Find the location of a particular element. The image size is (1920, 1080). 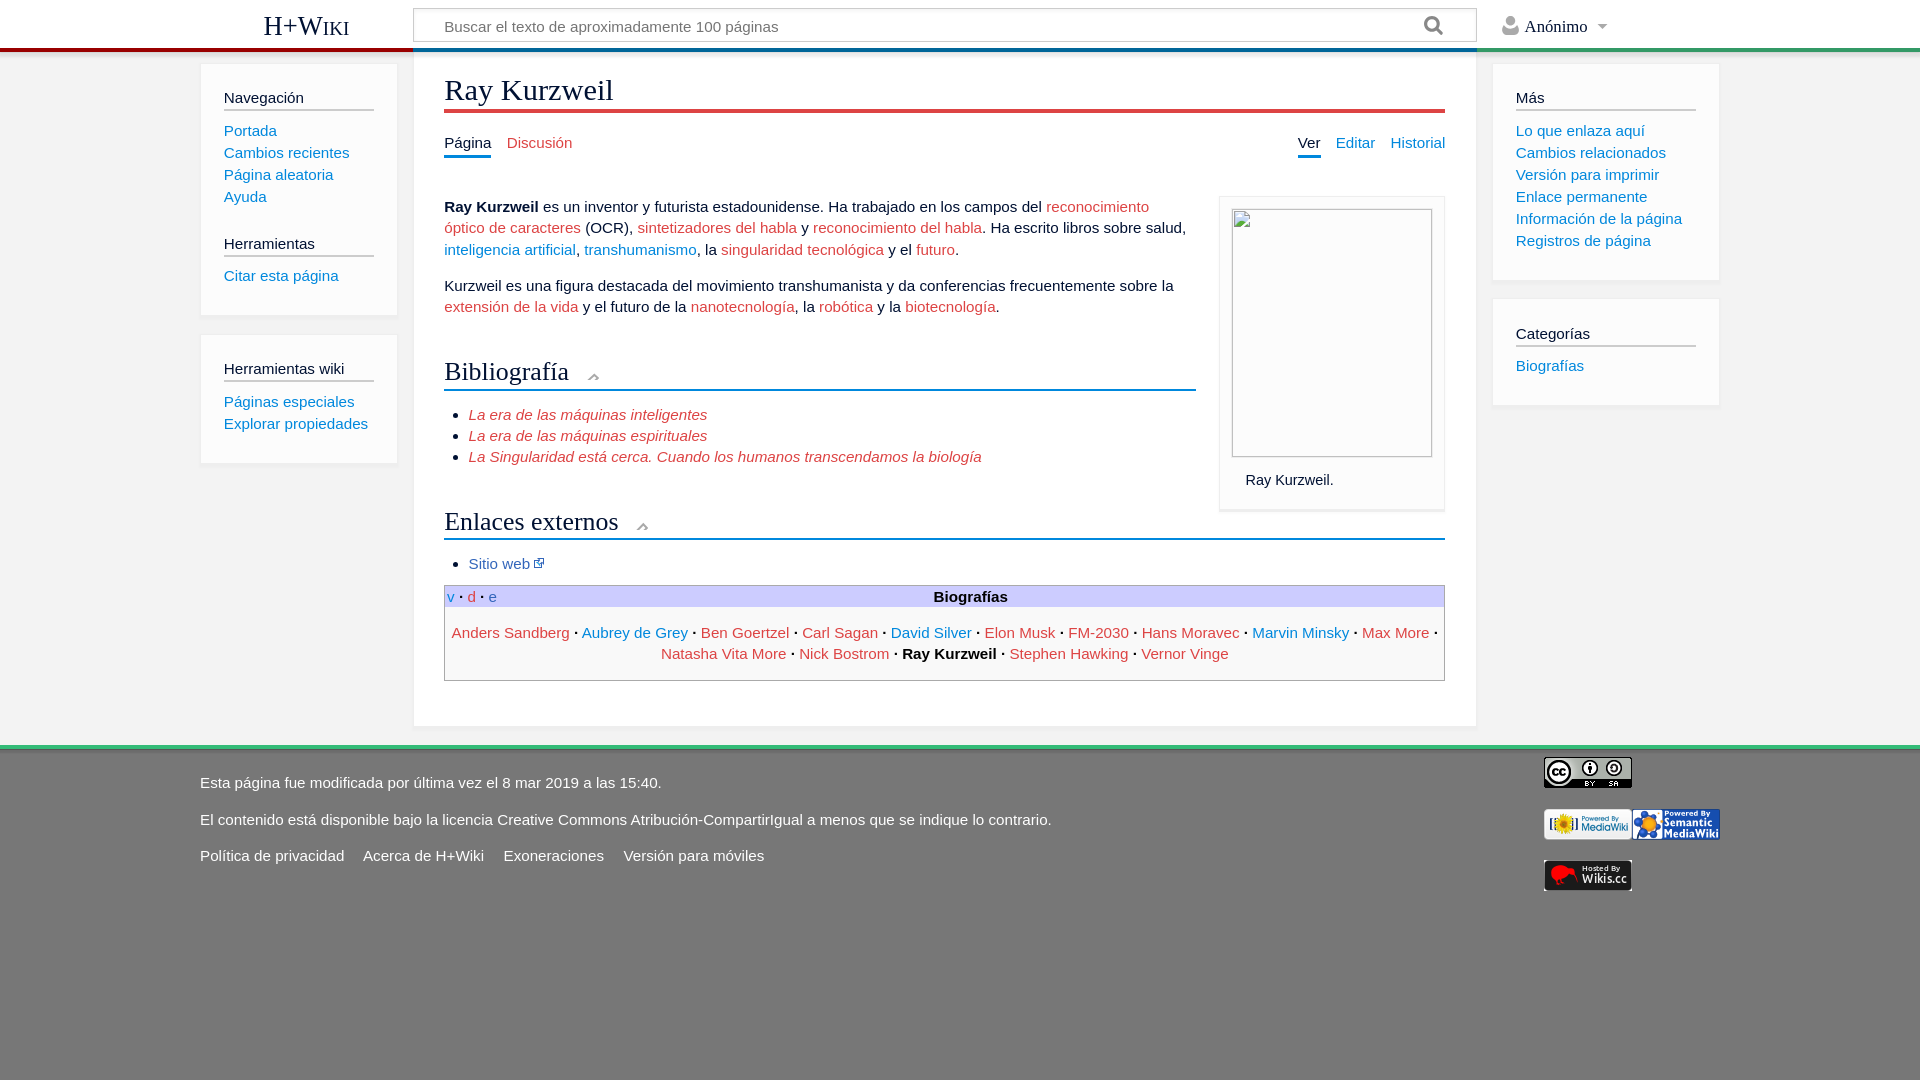

futuro is located at coordinates (936, 250).